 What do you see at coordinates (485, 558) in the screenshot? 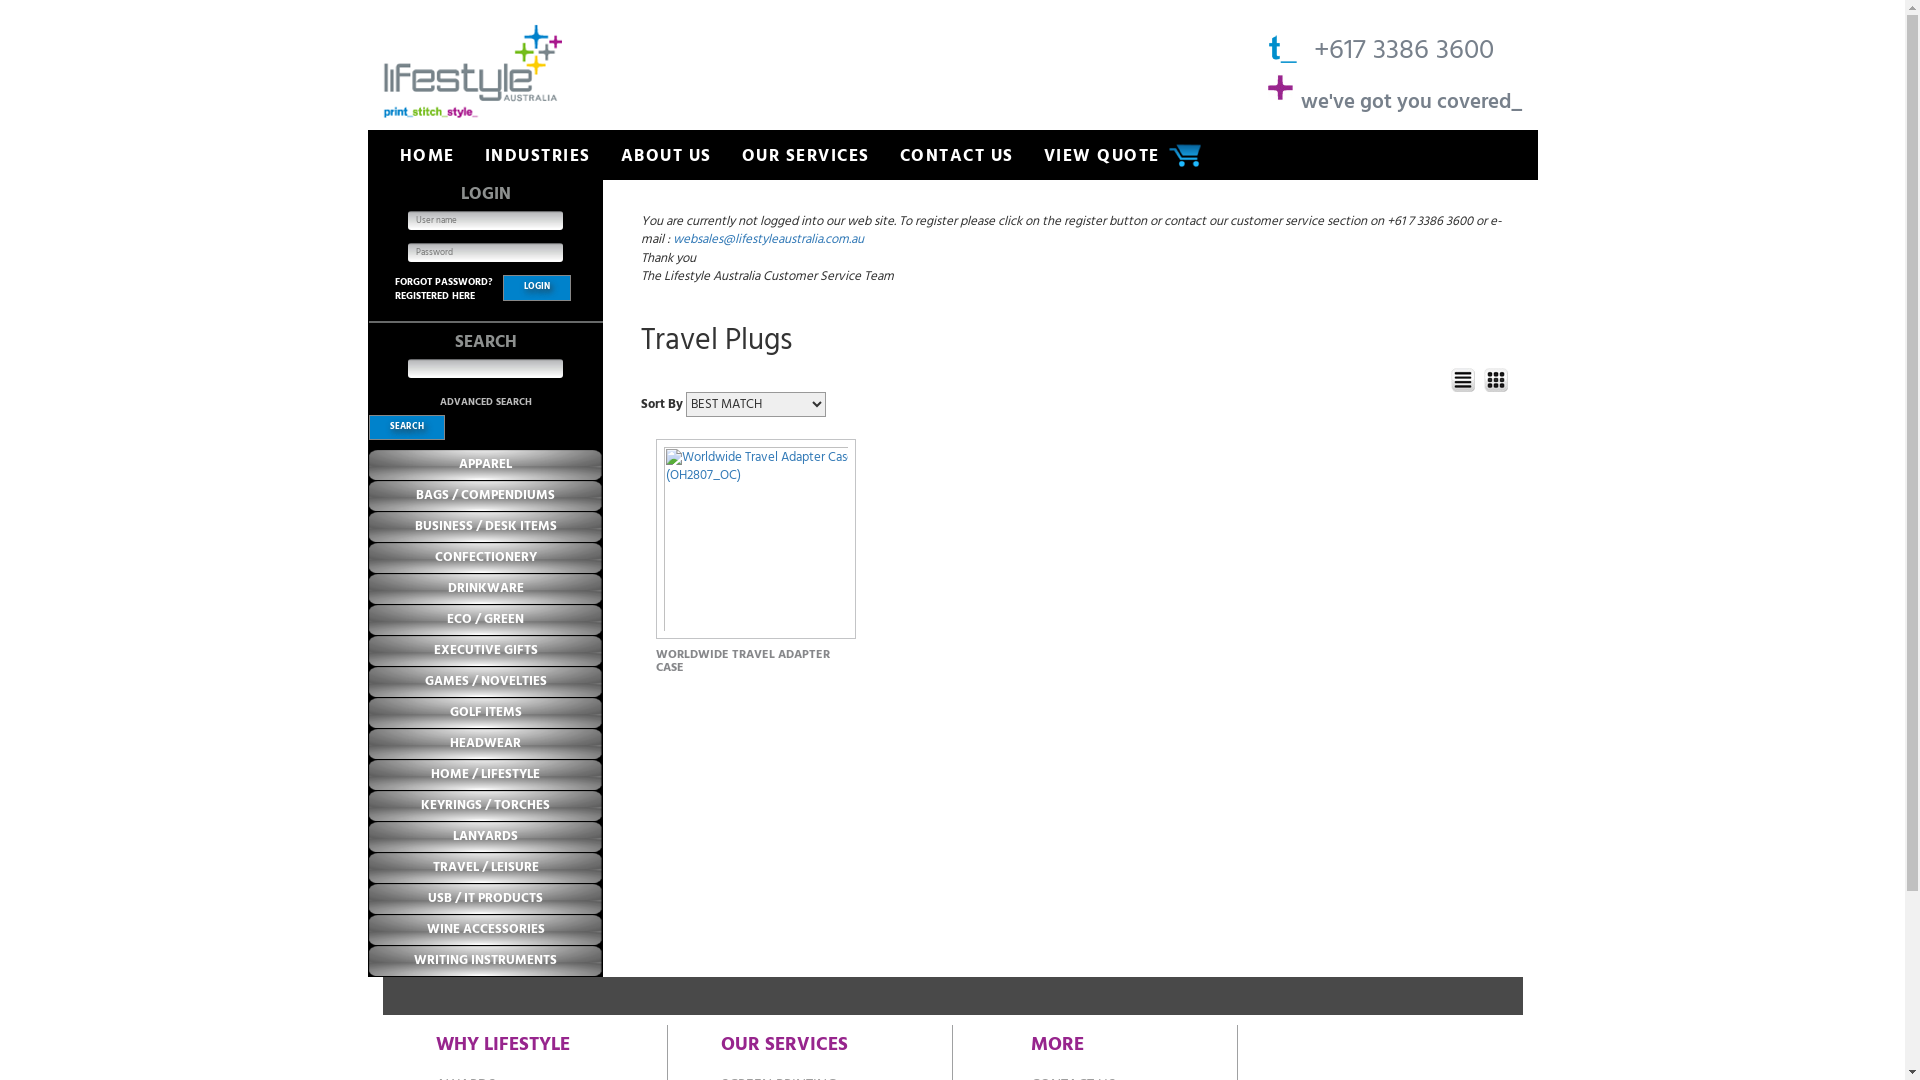
I see `CONFECTIONERY` at bounding box center [485, 558].